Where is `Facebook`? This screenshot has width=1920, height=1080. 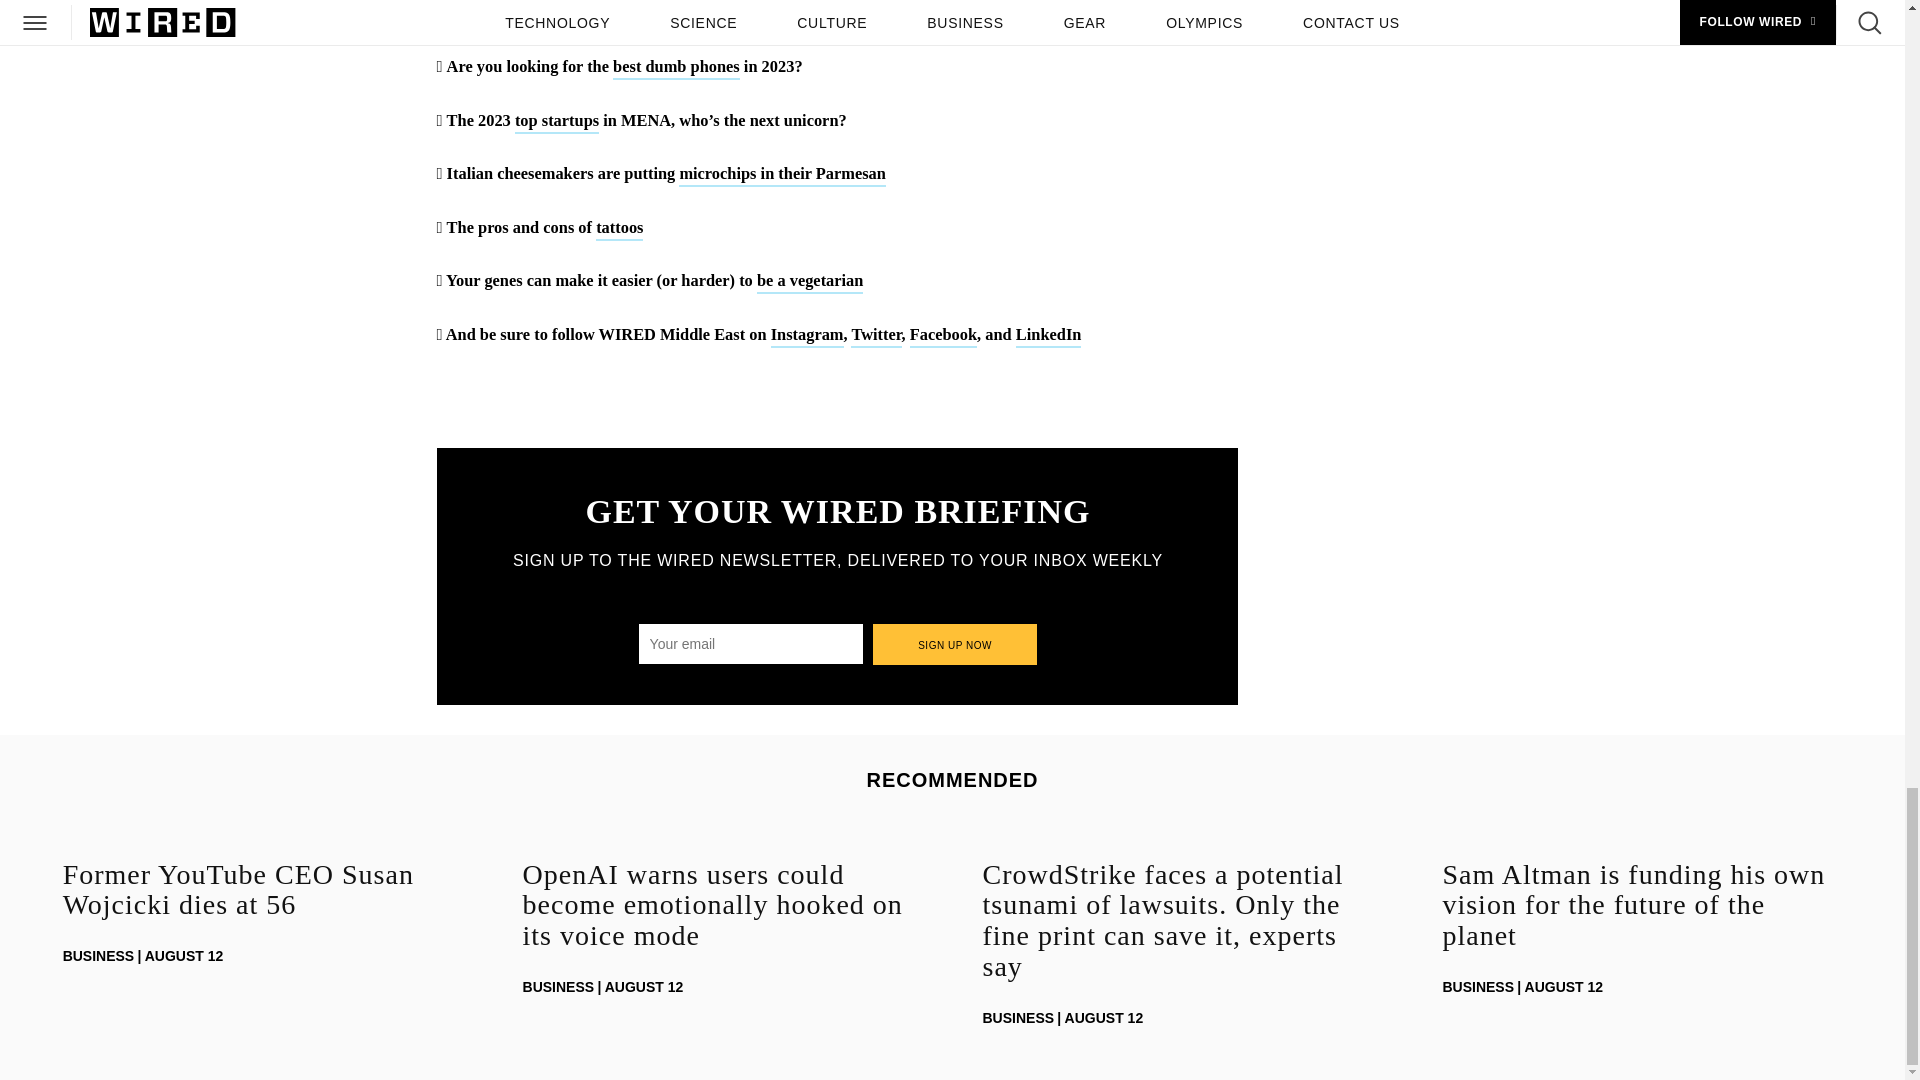
Facebook is located at coordinates (944, 336).